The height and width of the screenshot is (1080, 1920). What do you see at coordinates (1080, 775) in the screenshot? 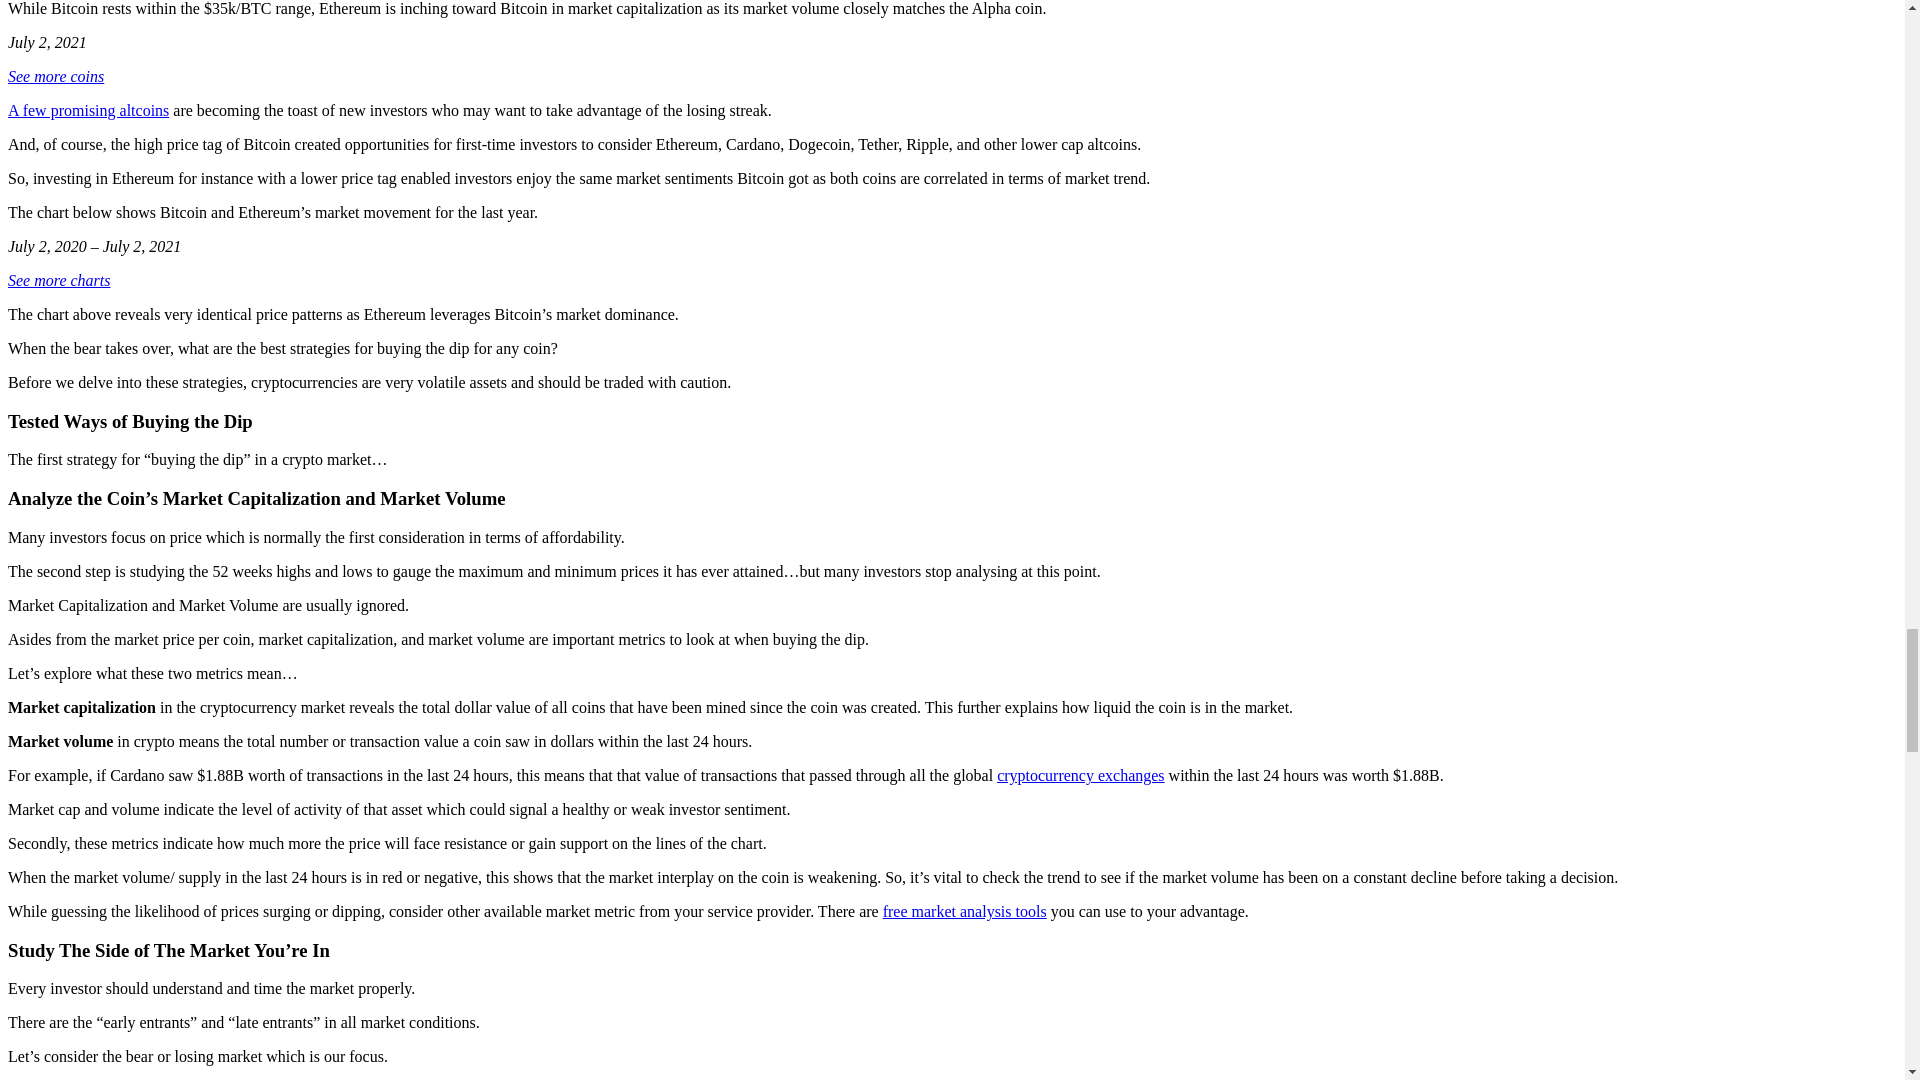
I see `cryptocurrency exchanges` at bounding box center [1080, 775].